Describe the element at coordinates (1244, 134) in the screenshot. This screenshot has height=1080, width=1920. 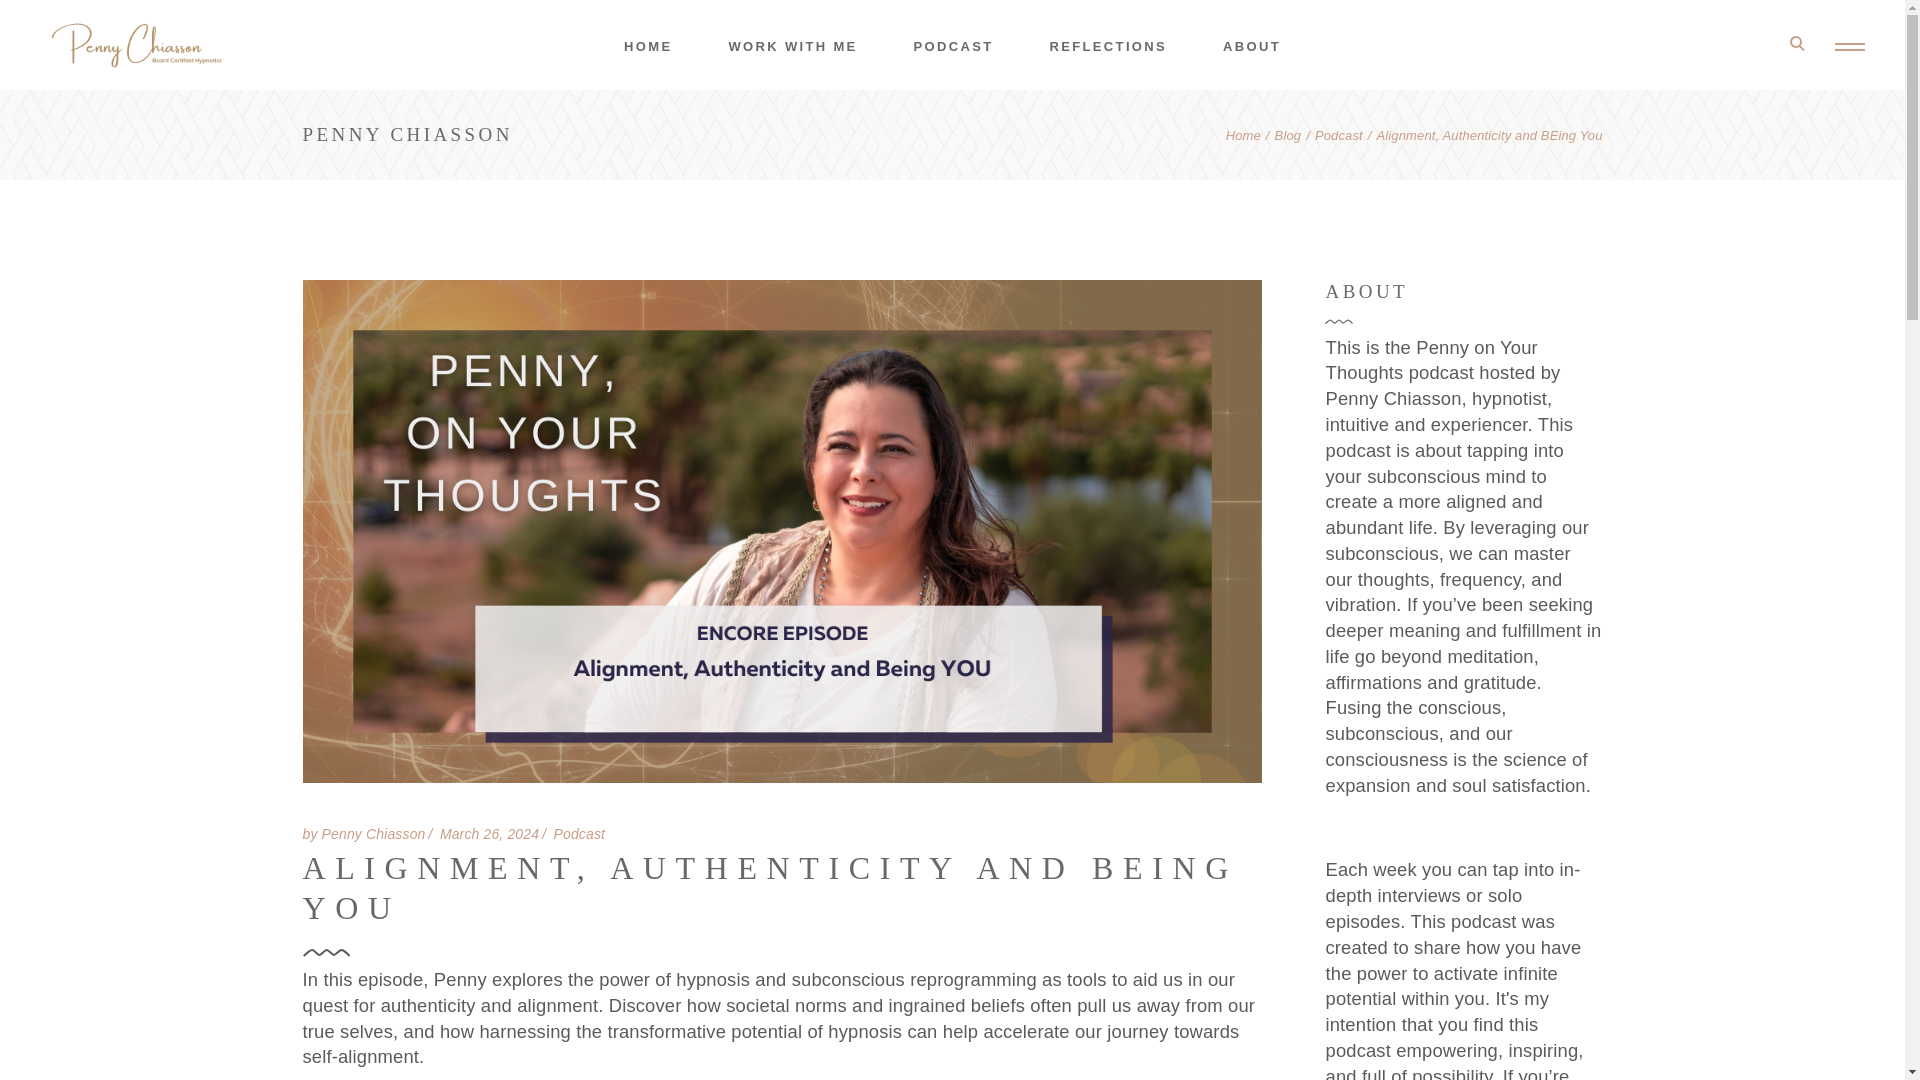
I see `Home` at that location.